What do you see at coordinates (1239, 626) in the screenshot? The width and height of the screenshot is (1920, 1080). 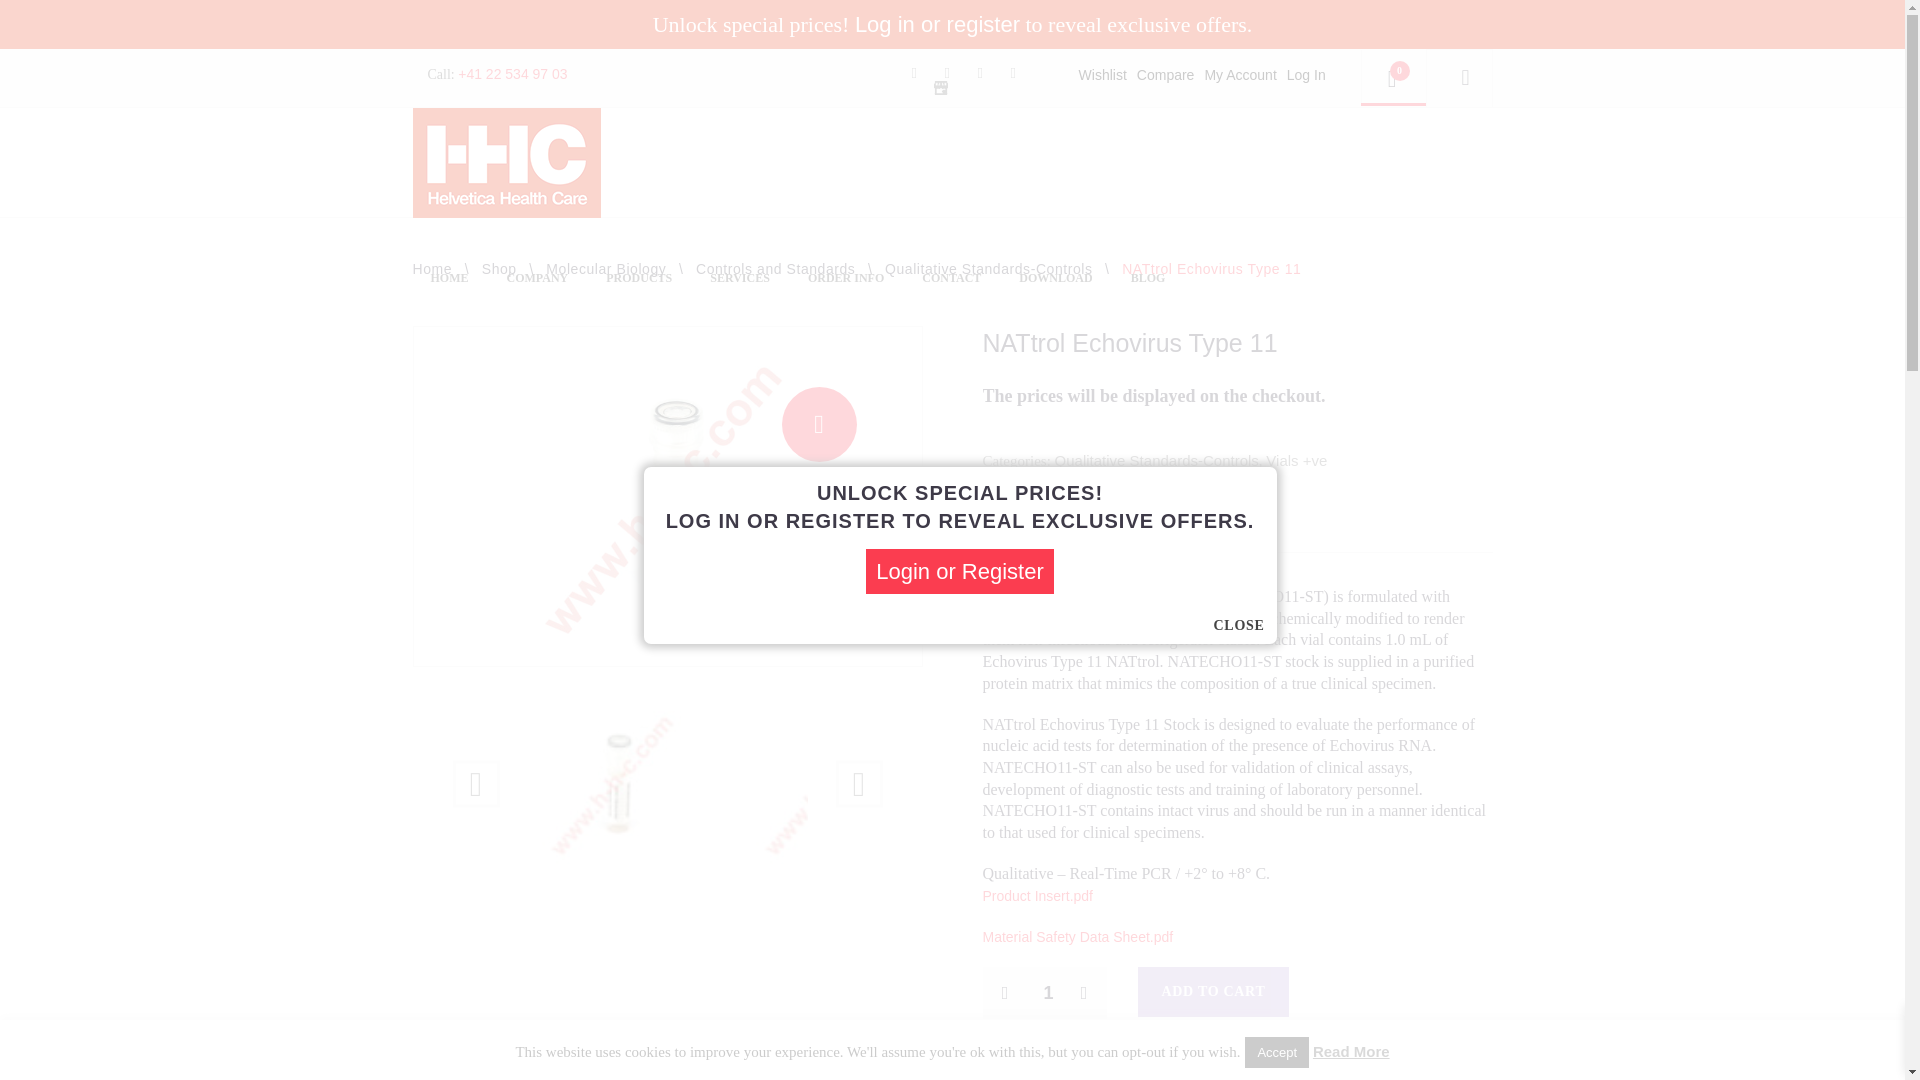 I see `Close` at bounding box center [1239, 626].